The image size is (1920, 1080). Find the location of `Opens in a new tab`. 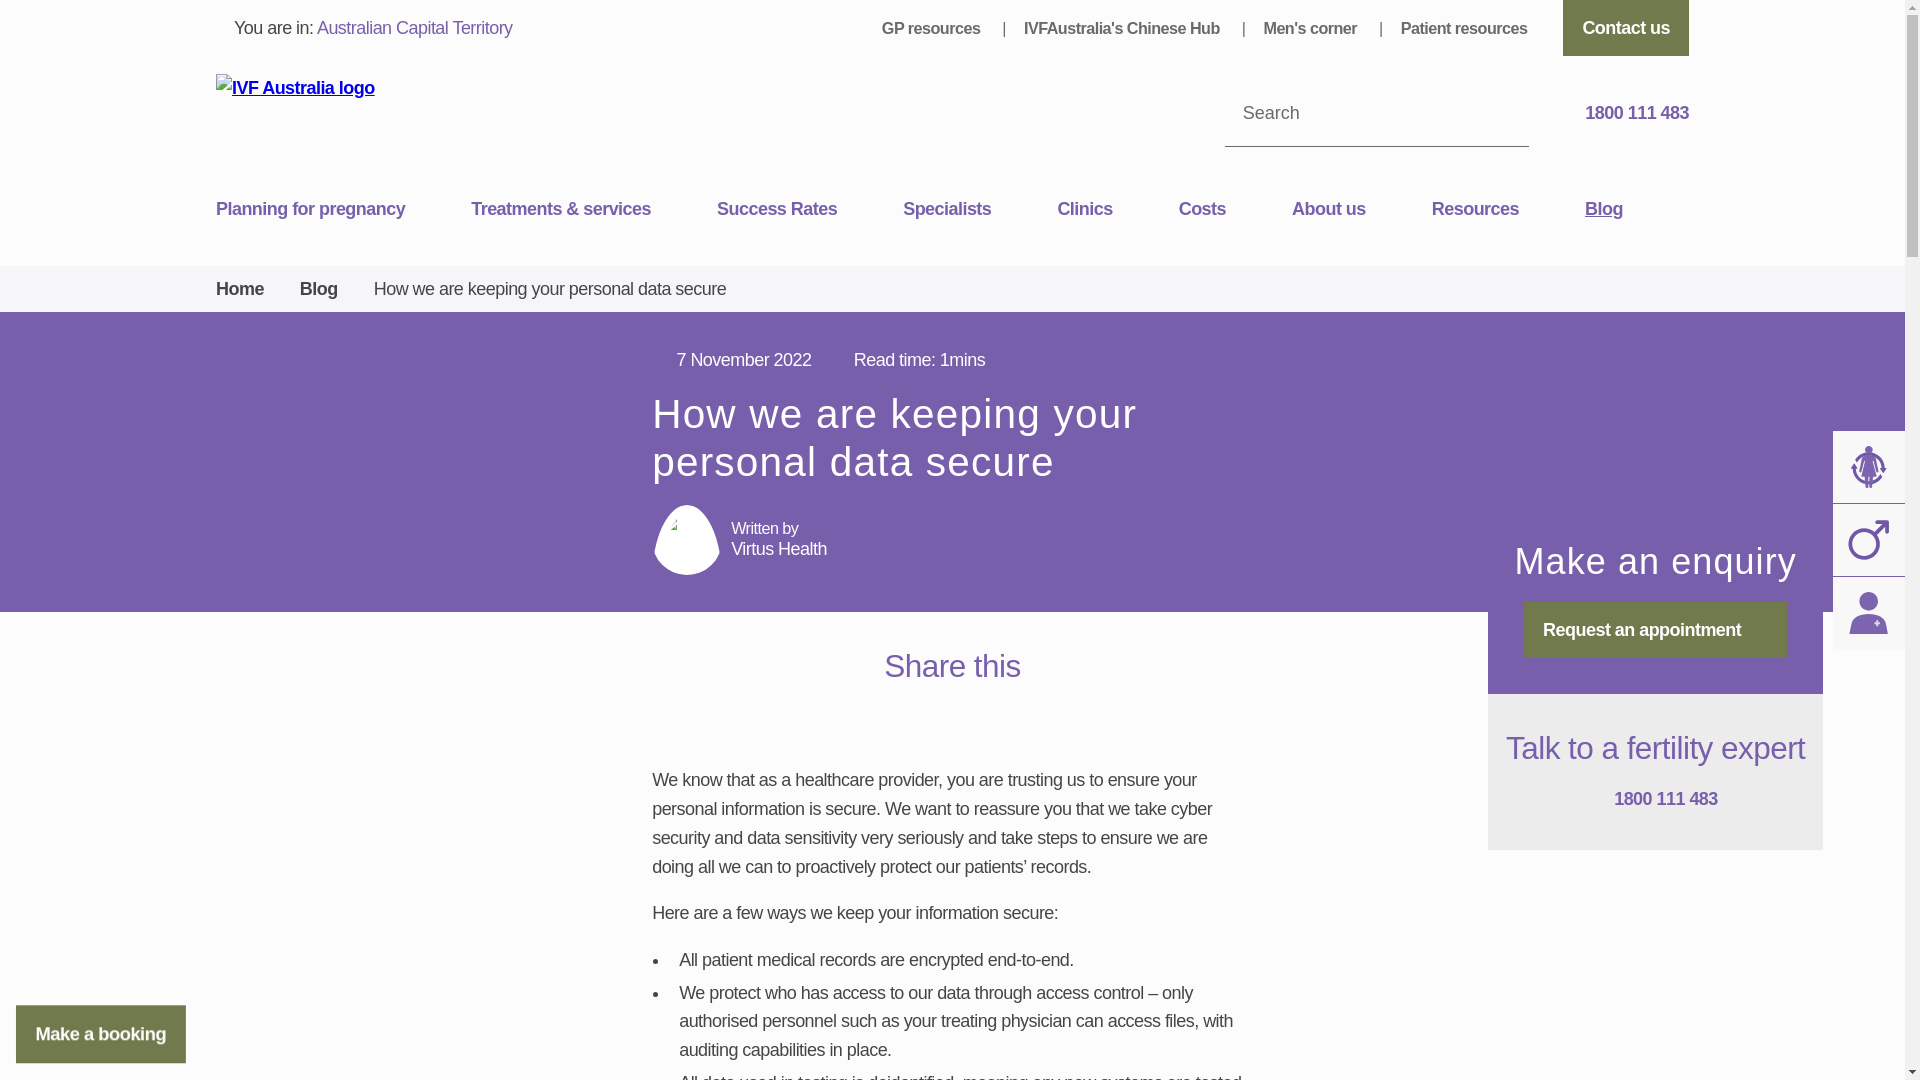

Opens in a new tab is located at coordinates (886, 707).